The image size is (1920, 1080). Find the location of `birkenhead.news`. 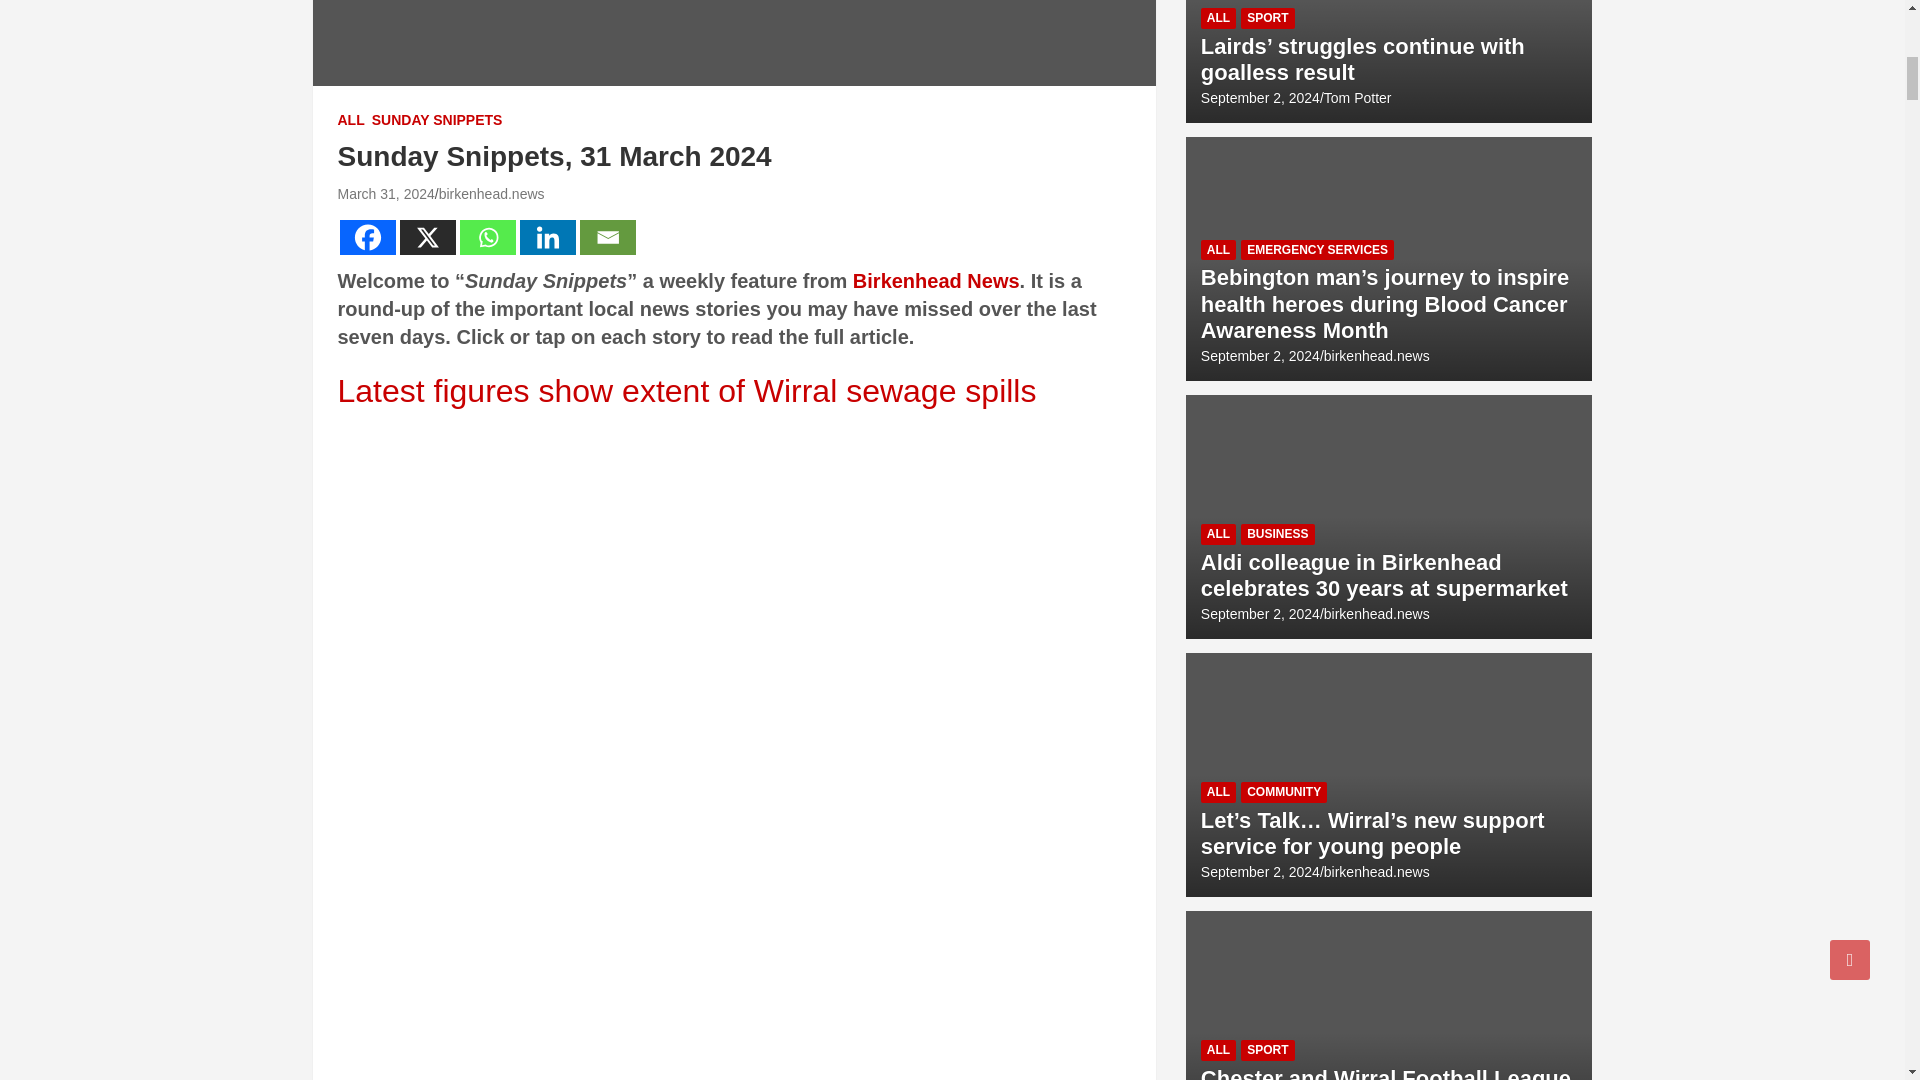

birkenhead.news is located at coordinates (492, 193).